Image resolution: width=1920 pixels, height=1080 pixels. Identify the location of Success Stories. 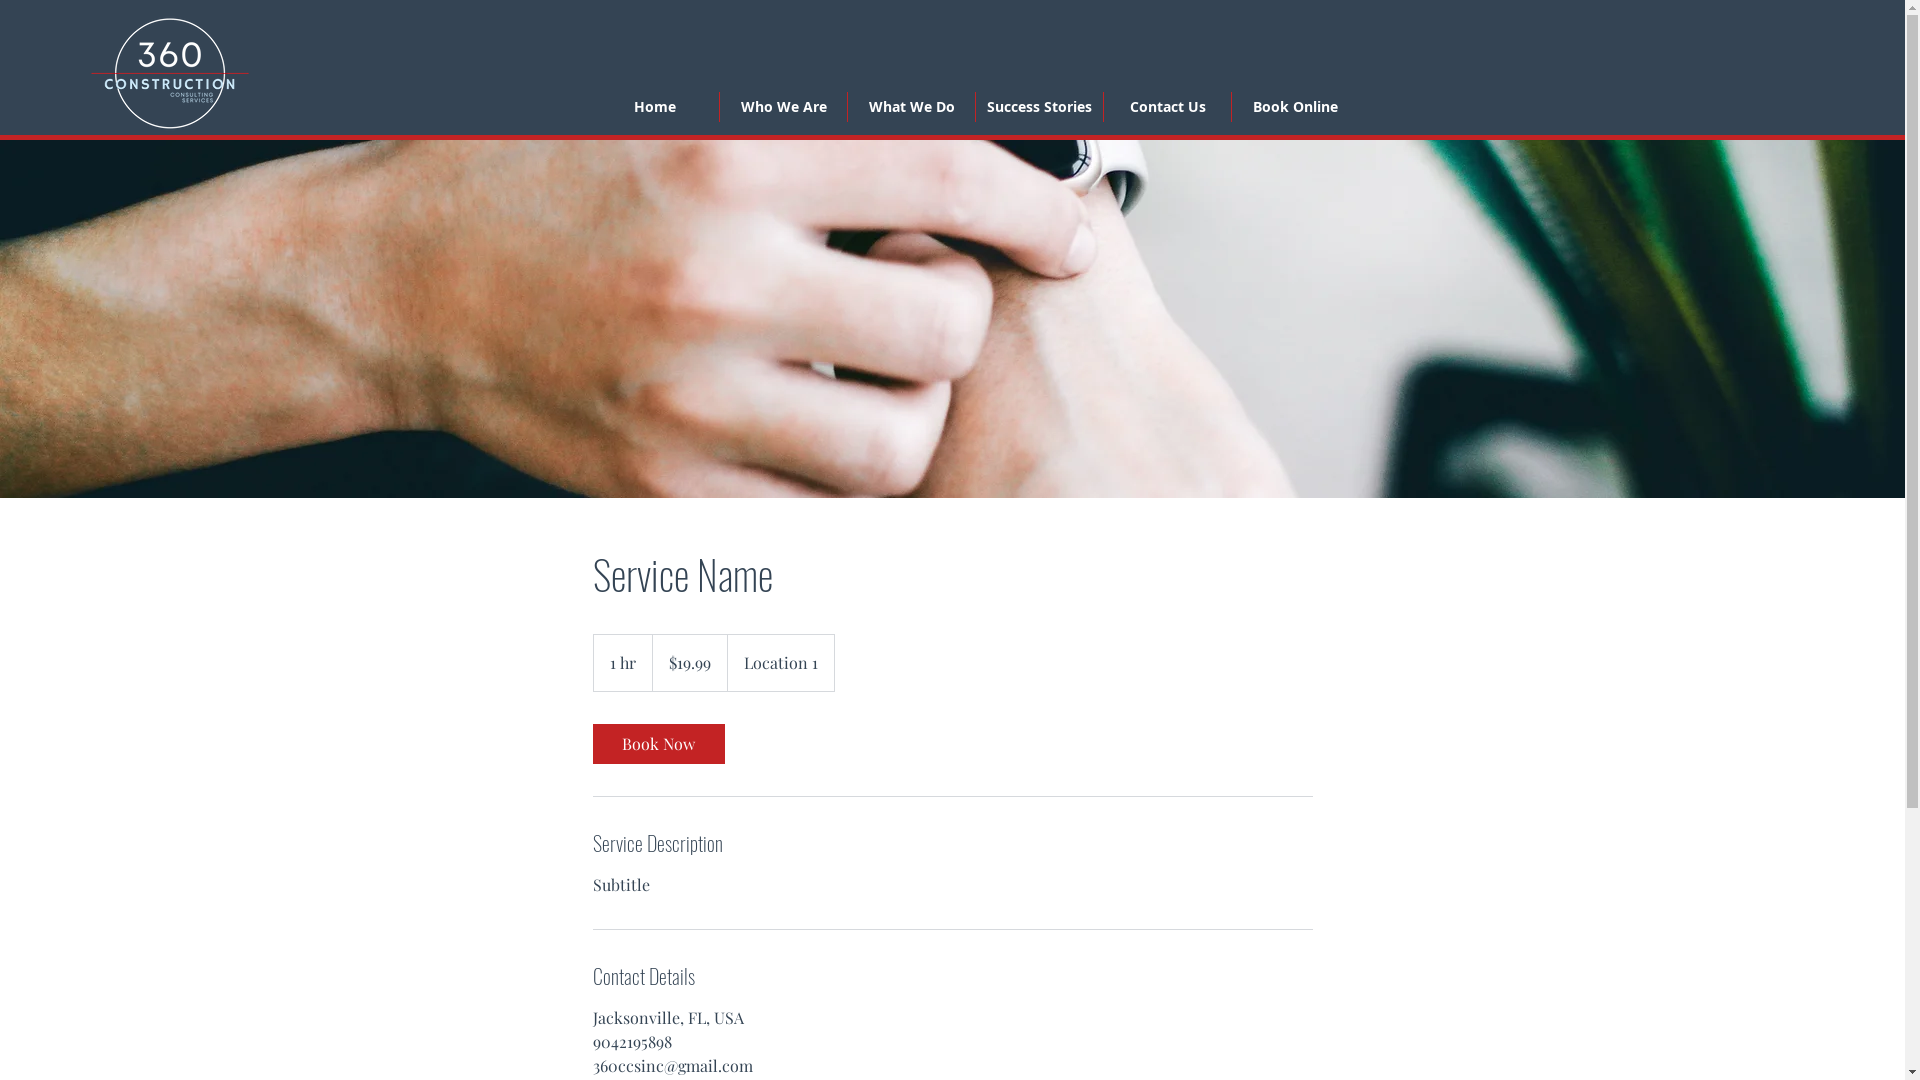
(1039, 107).